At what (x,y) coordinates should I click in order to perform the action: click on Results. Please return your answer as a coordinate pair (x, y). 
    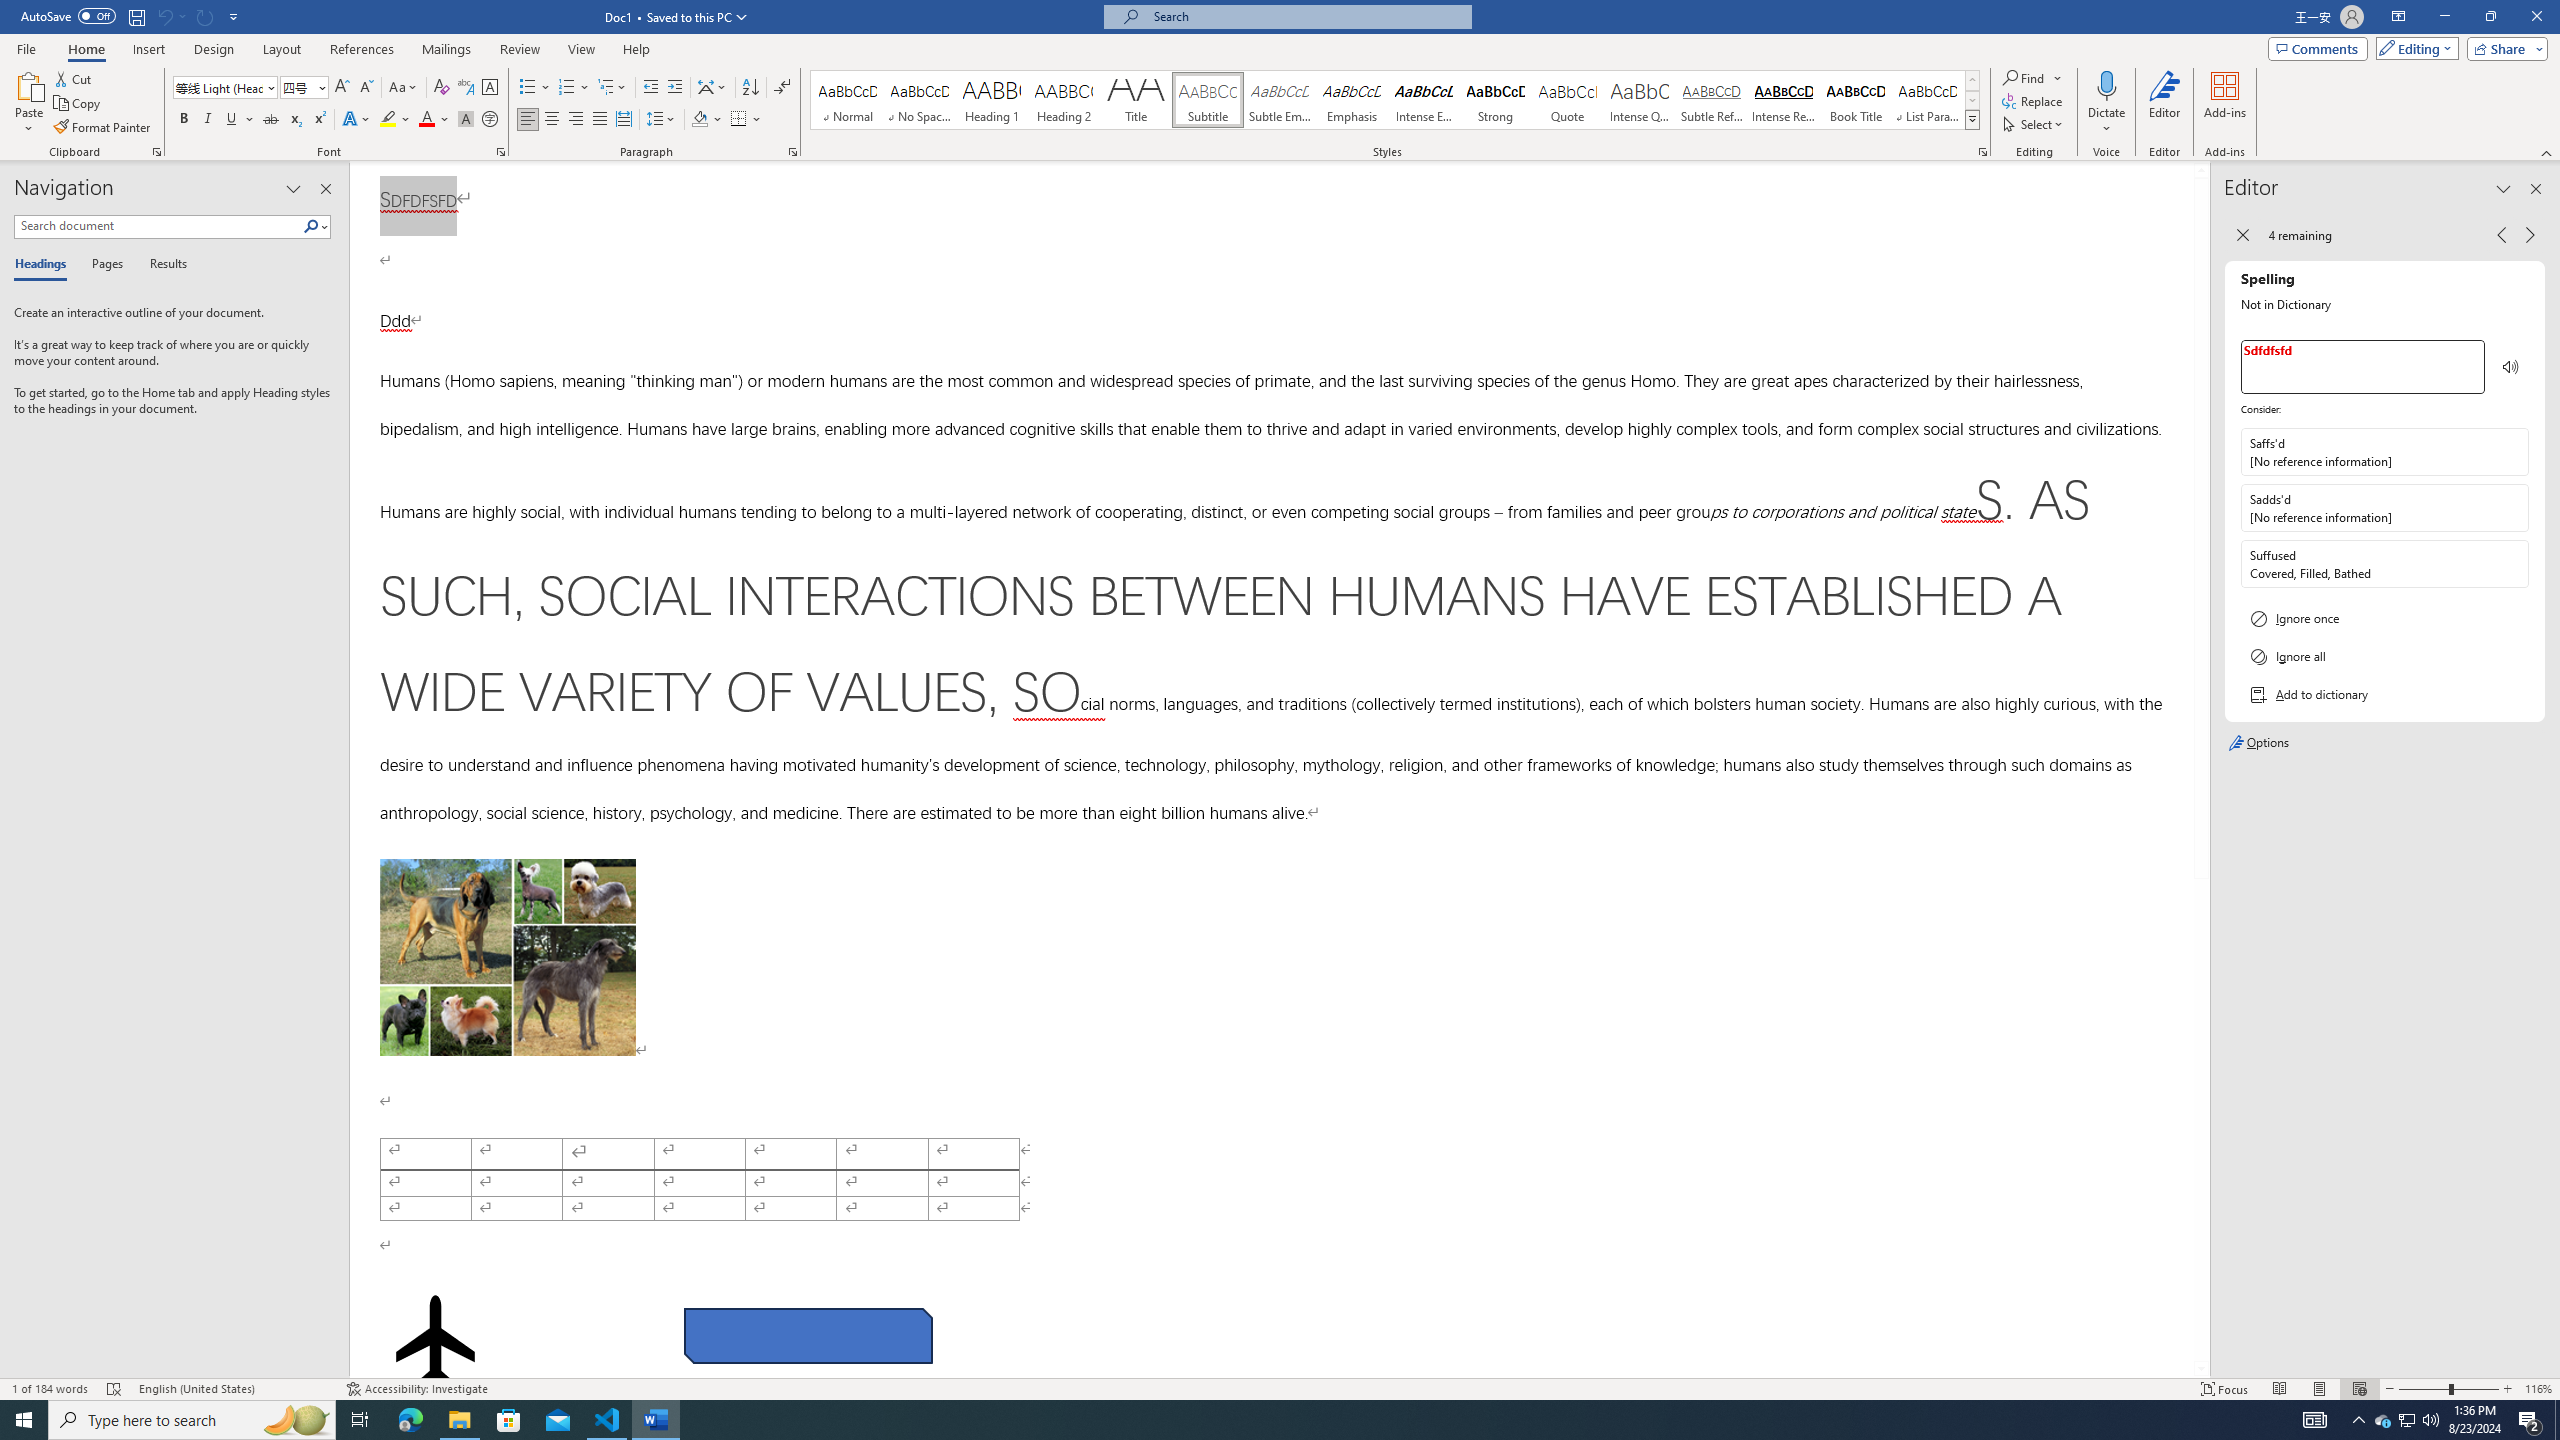
    Looking at the image, I should click on (161, 265).